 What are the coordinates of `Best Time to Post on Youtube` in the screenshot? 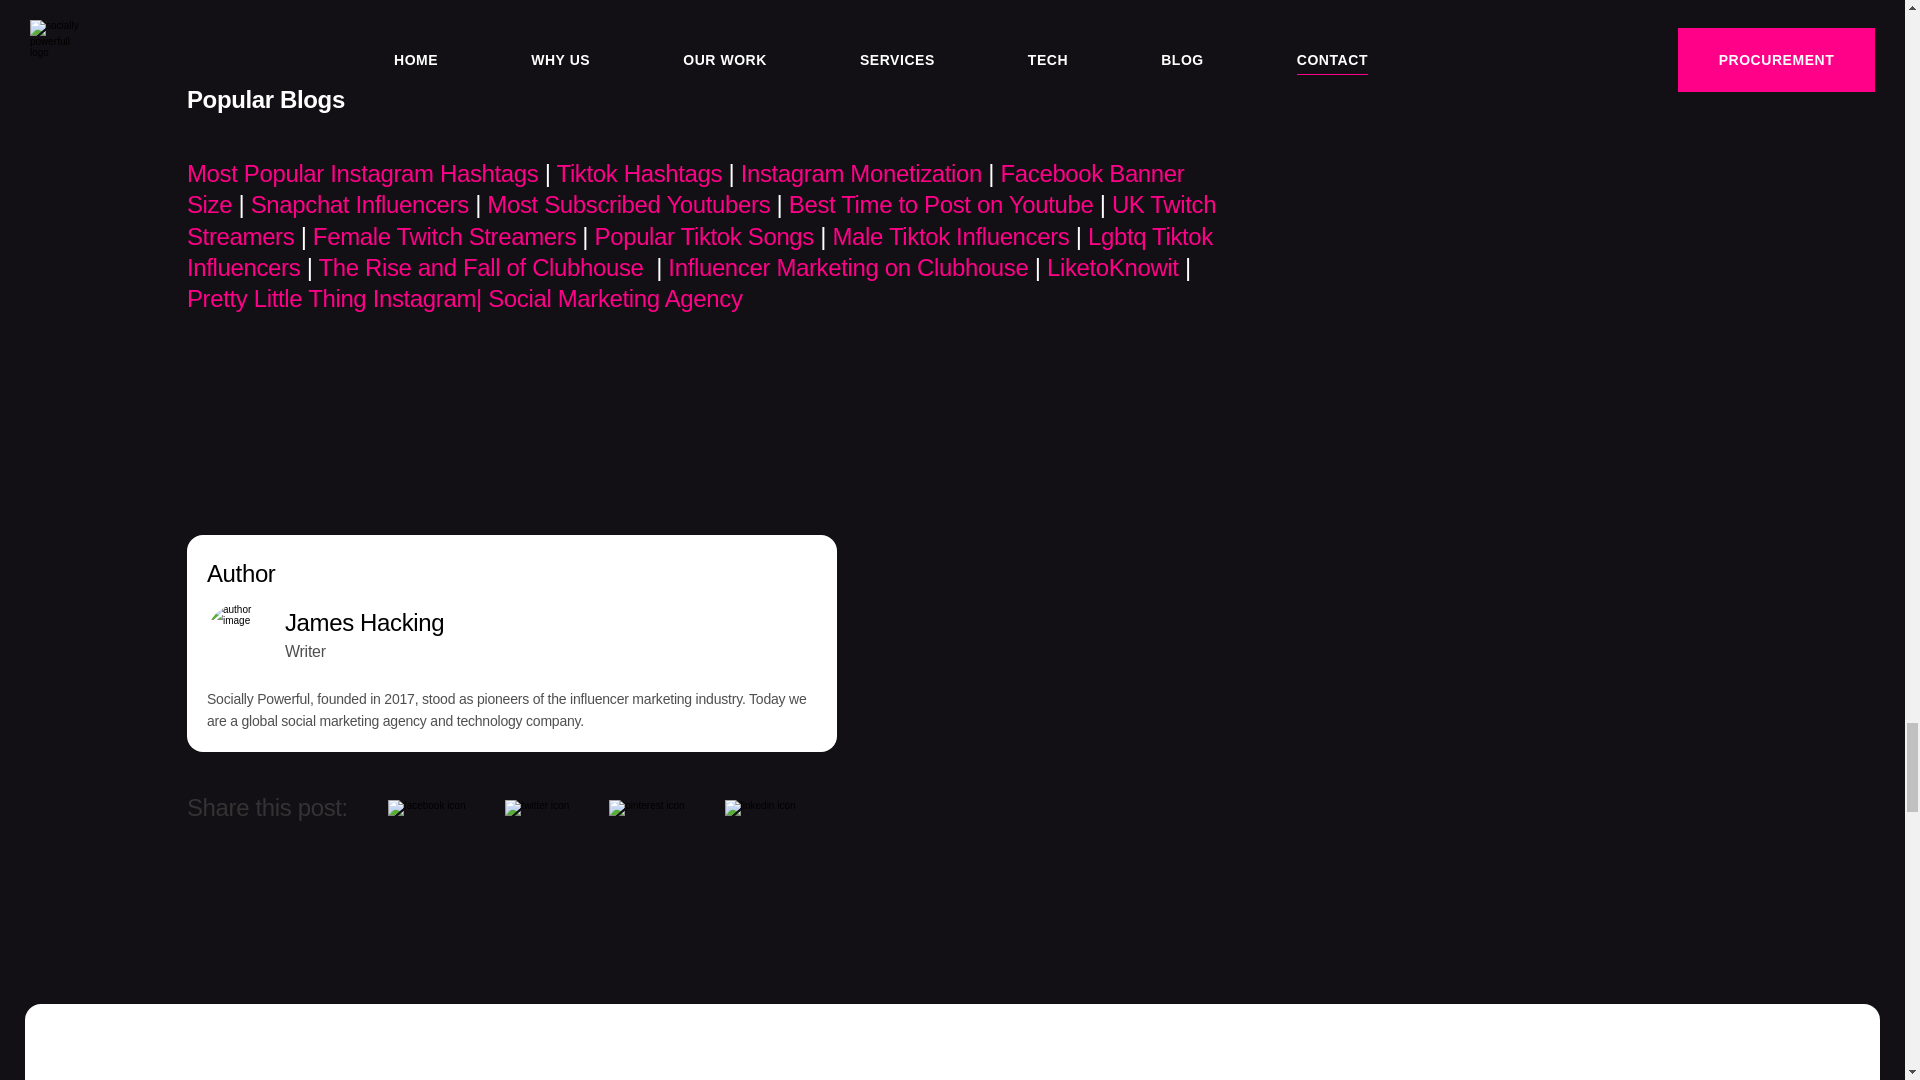 It's located at (942, 204).